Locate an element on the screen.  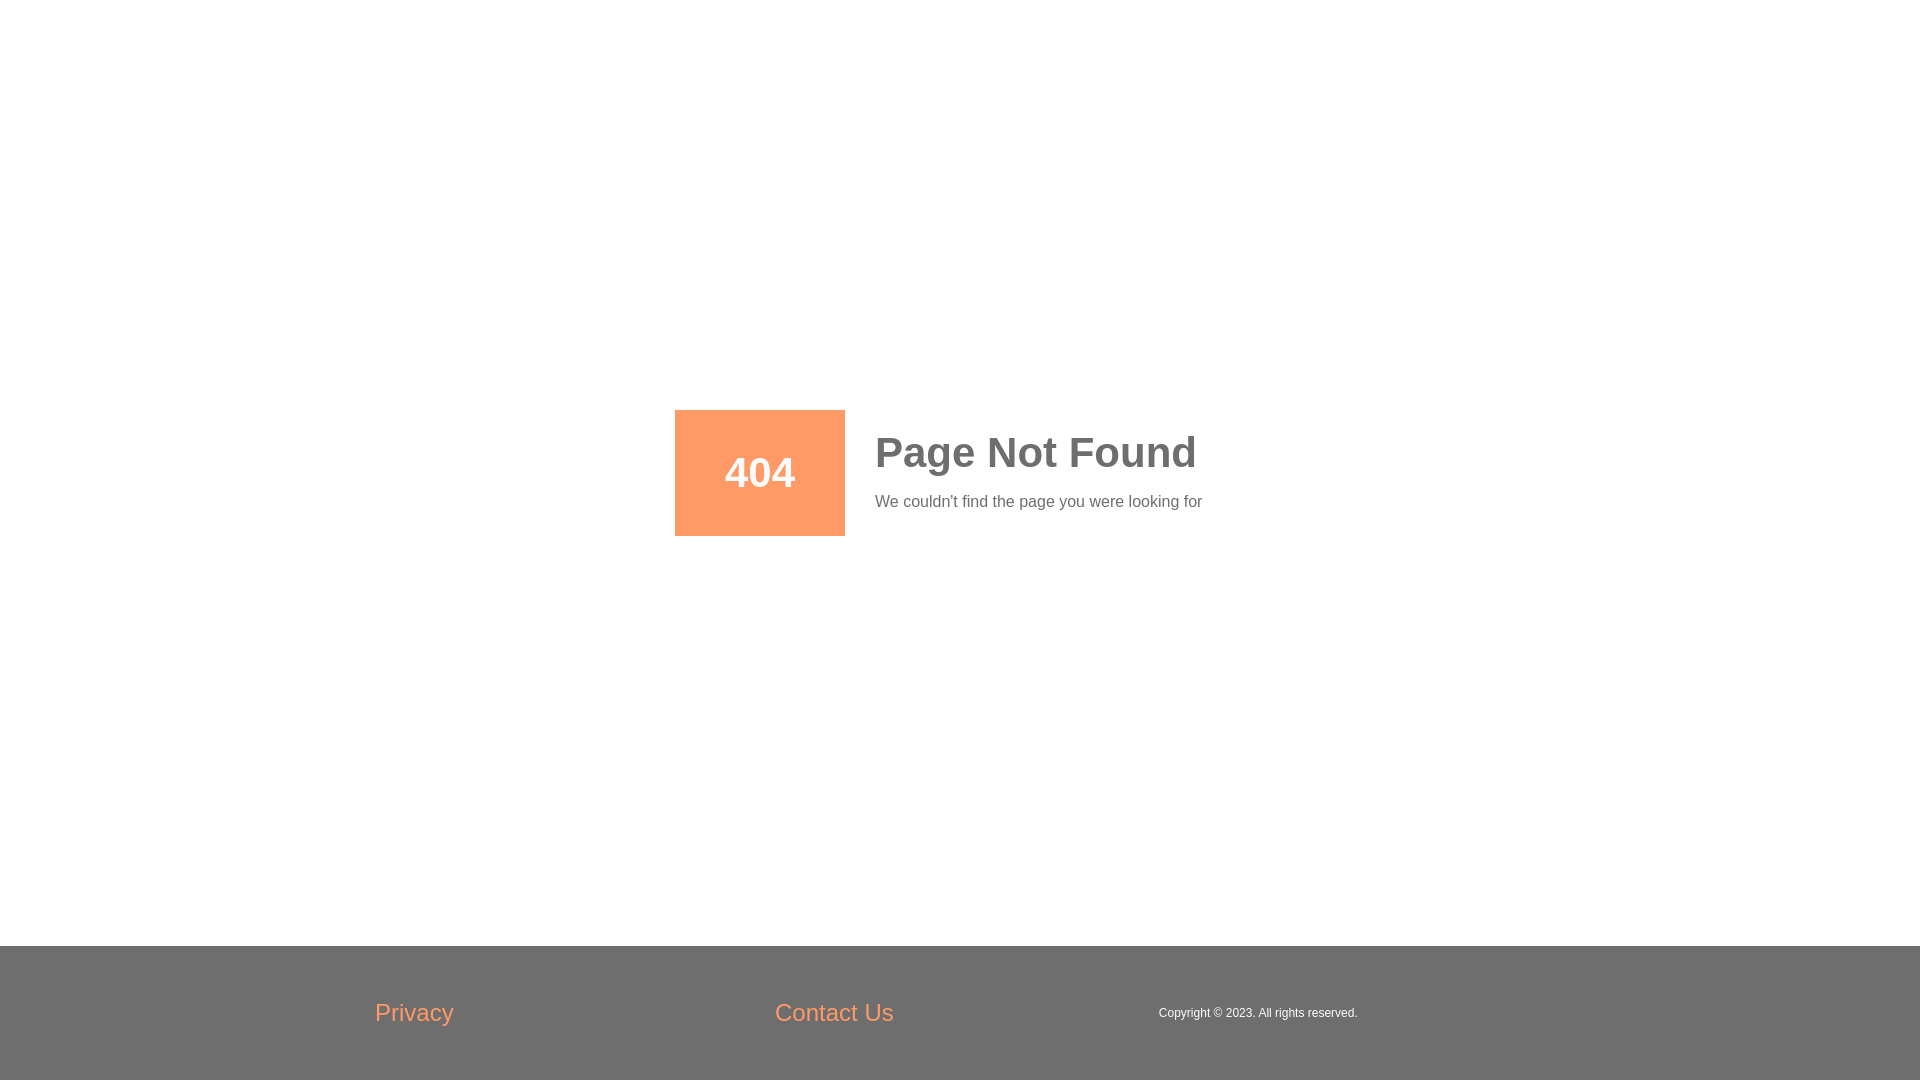
Contact Us is located at coordinates (834, 1014).